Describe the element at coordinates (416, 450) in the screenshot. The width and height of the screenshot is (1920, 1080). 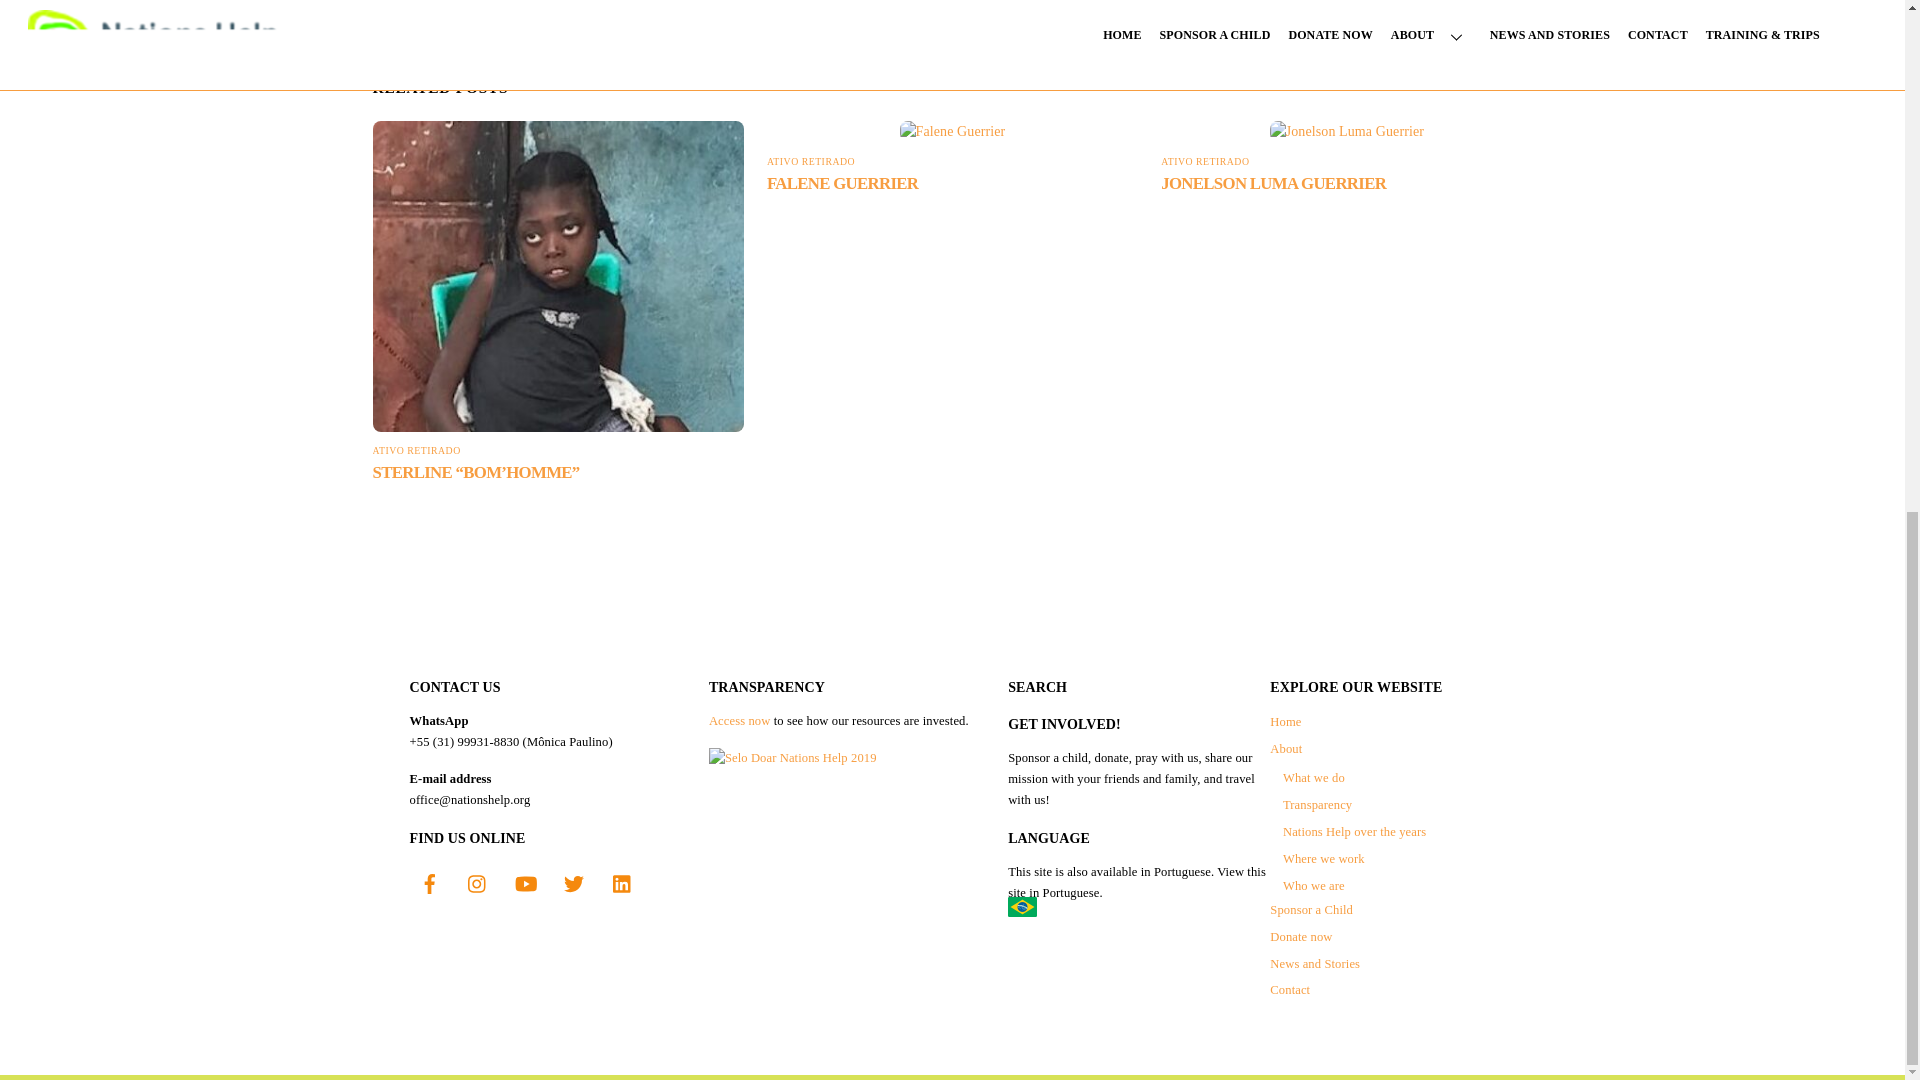
I see `ATIVO RETIRADO` at that location.